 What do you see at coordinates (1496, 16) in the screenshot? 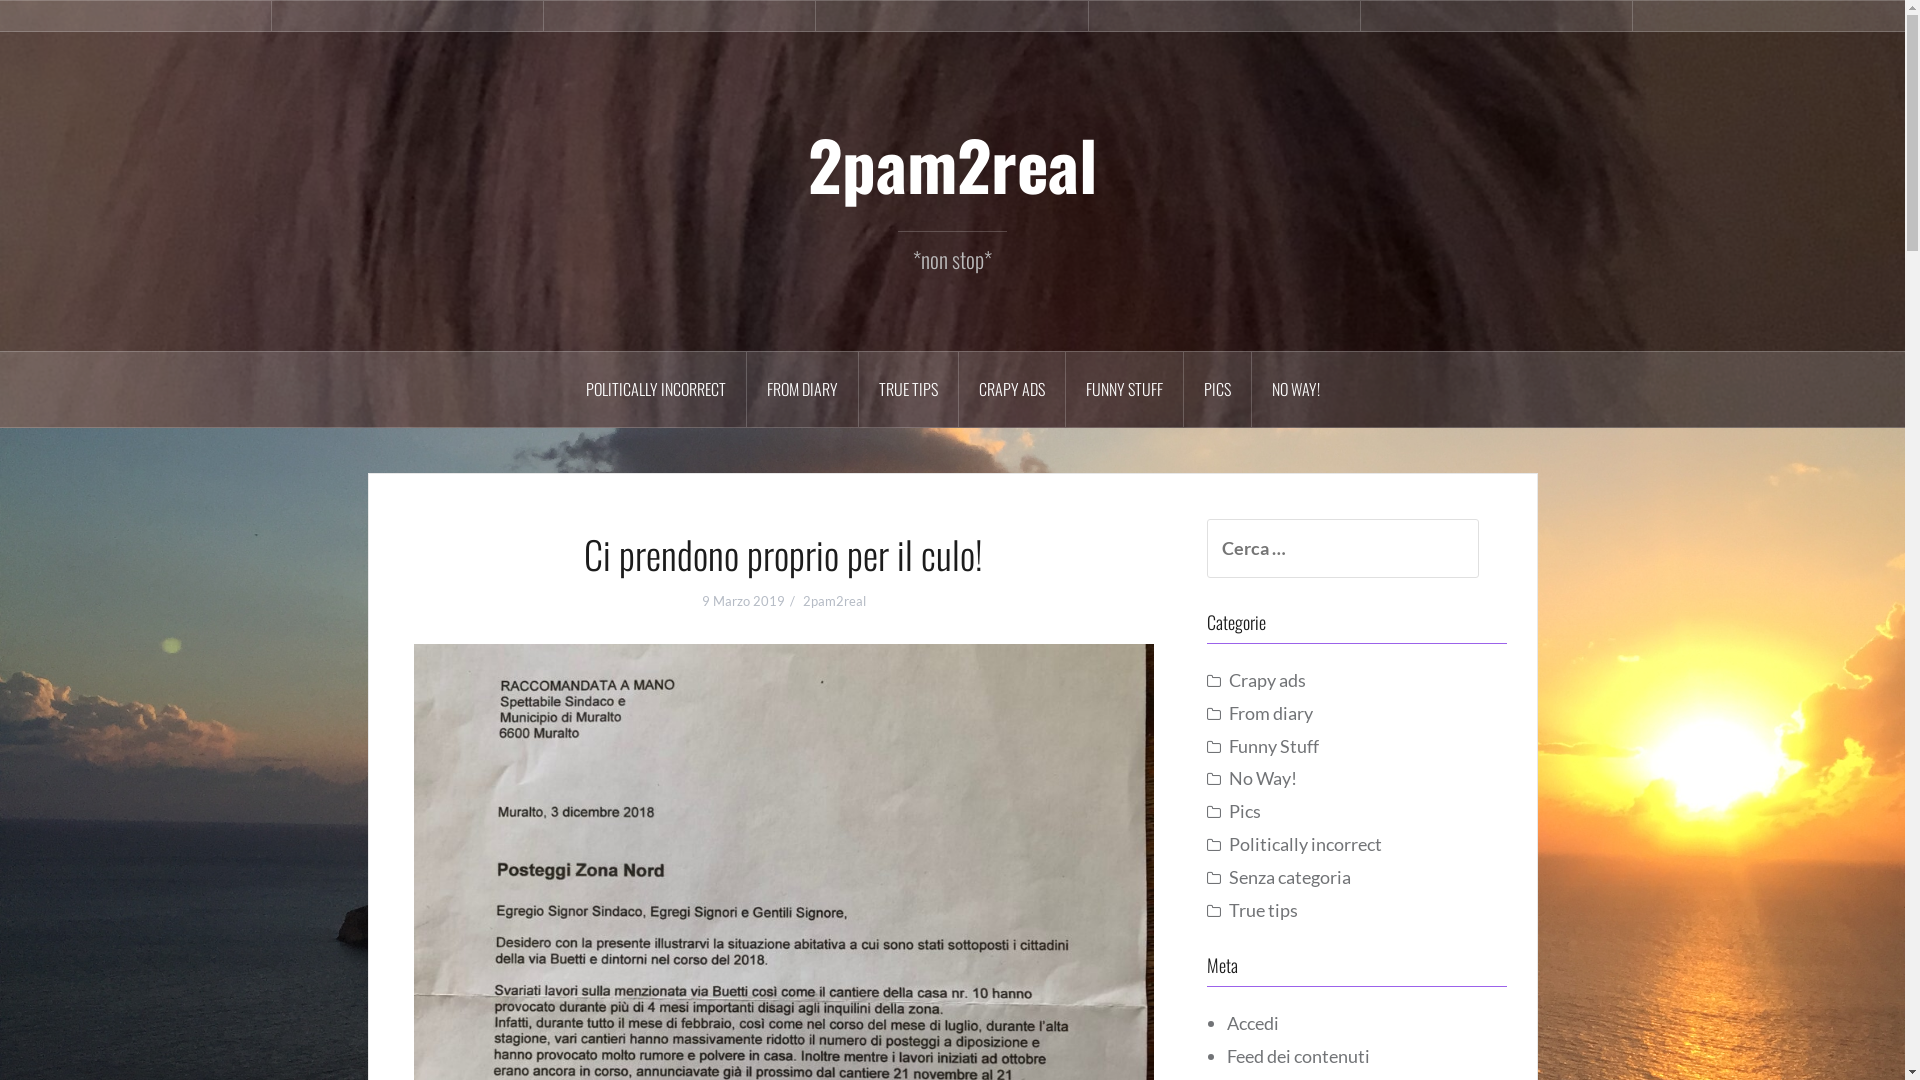
I see `Pics` at bounding box center [1496, 16].